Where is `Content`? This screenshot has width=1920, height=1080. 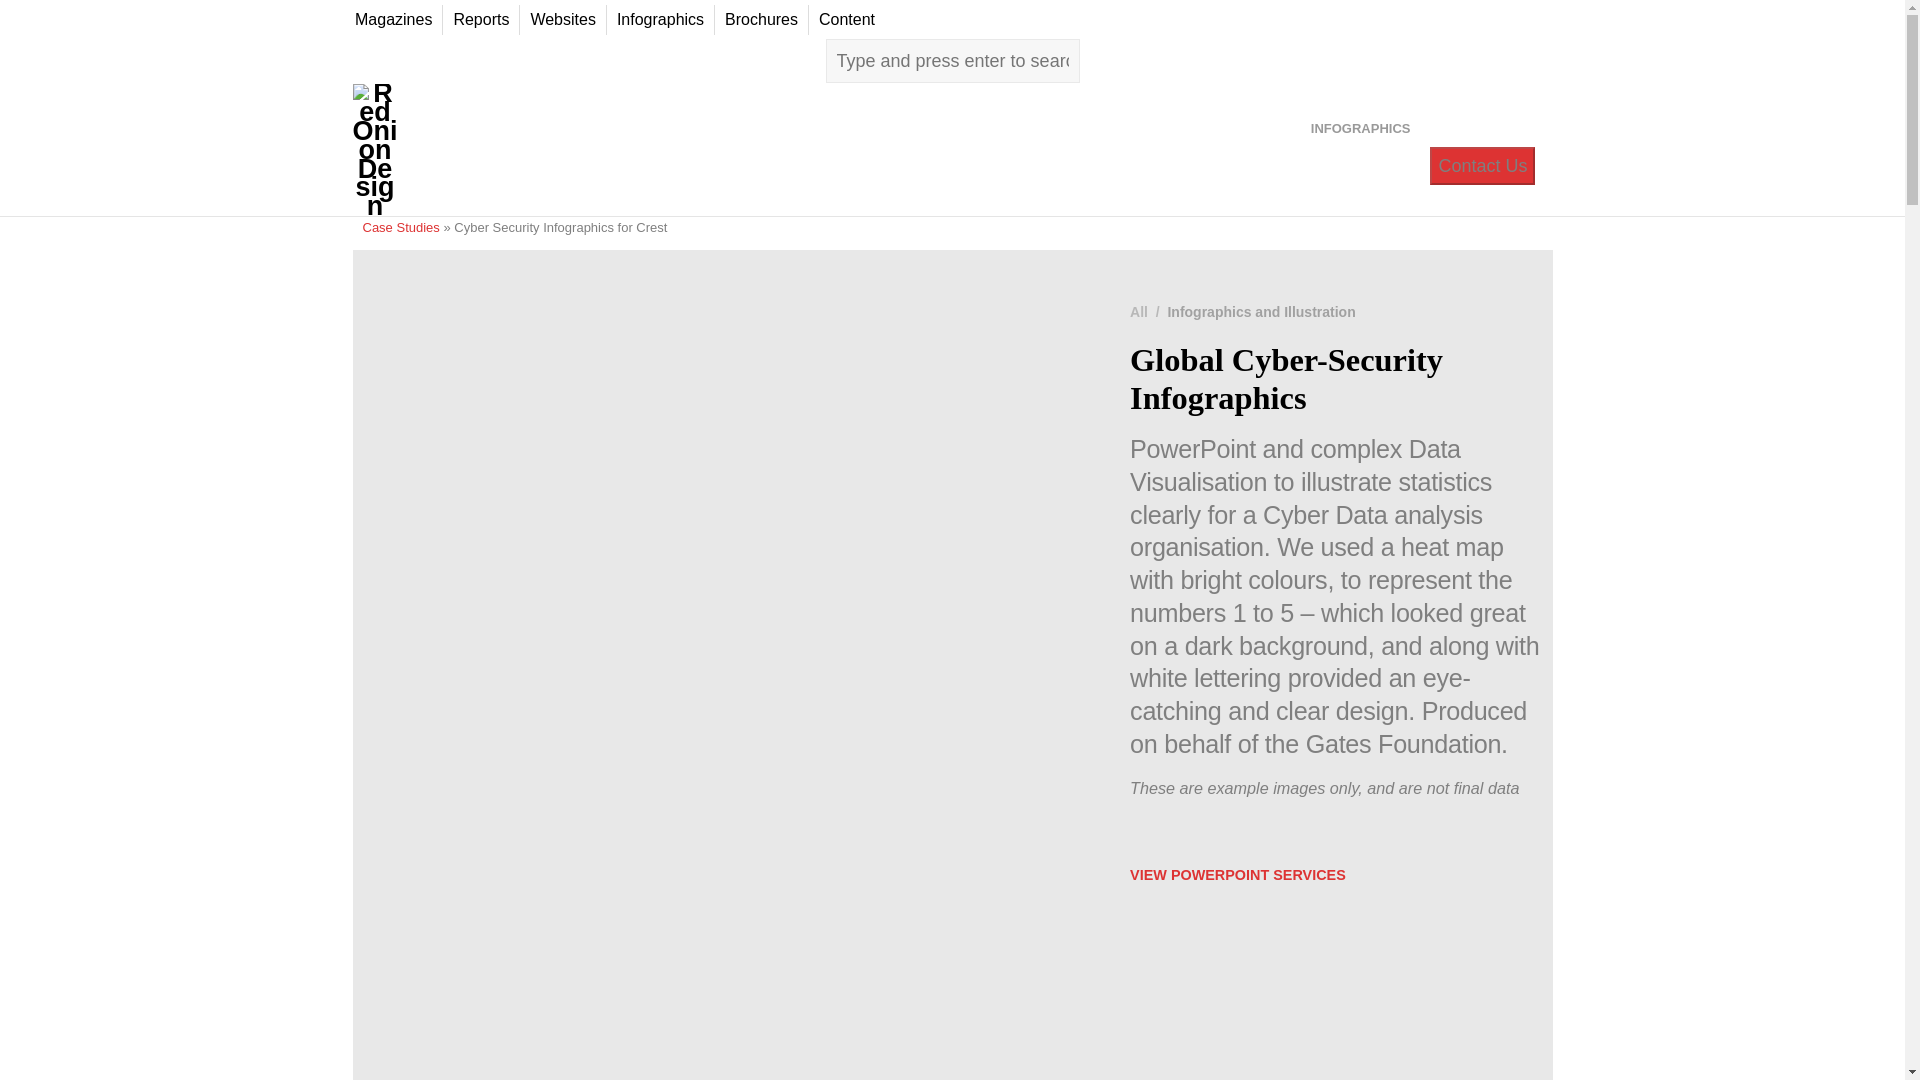 Content is located at coordinates (846, 20).